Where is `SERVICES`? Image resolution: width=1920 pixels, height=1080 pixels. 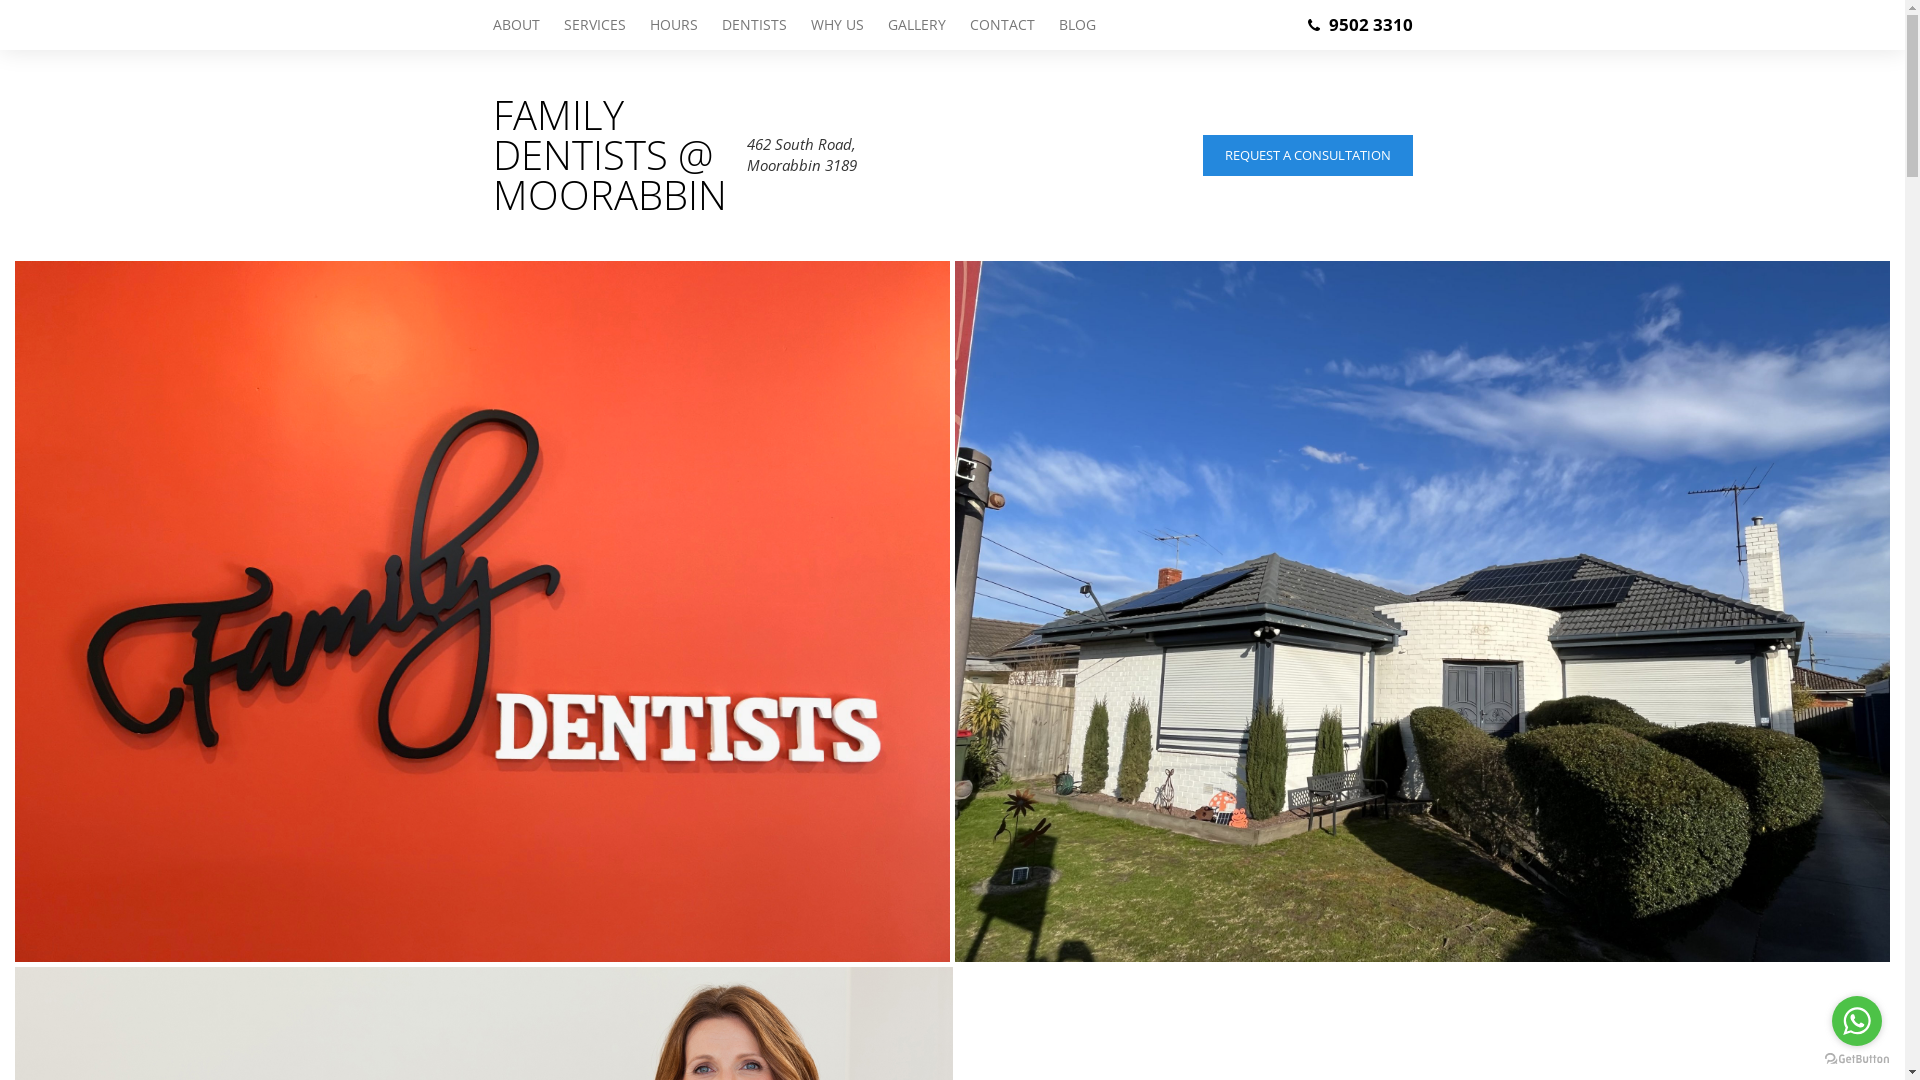
SERVICES is located at coordinates (595, 25).